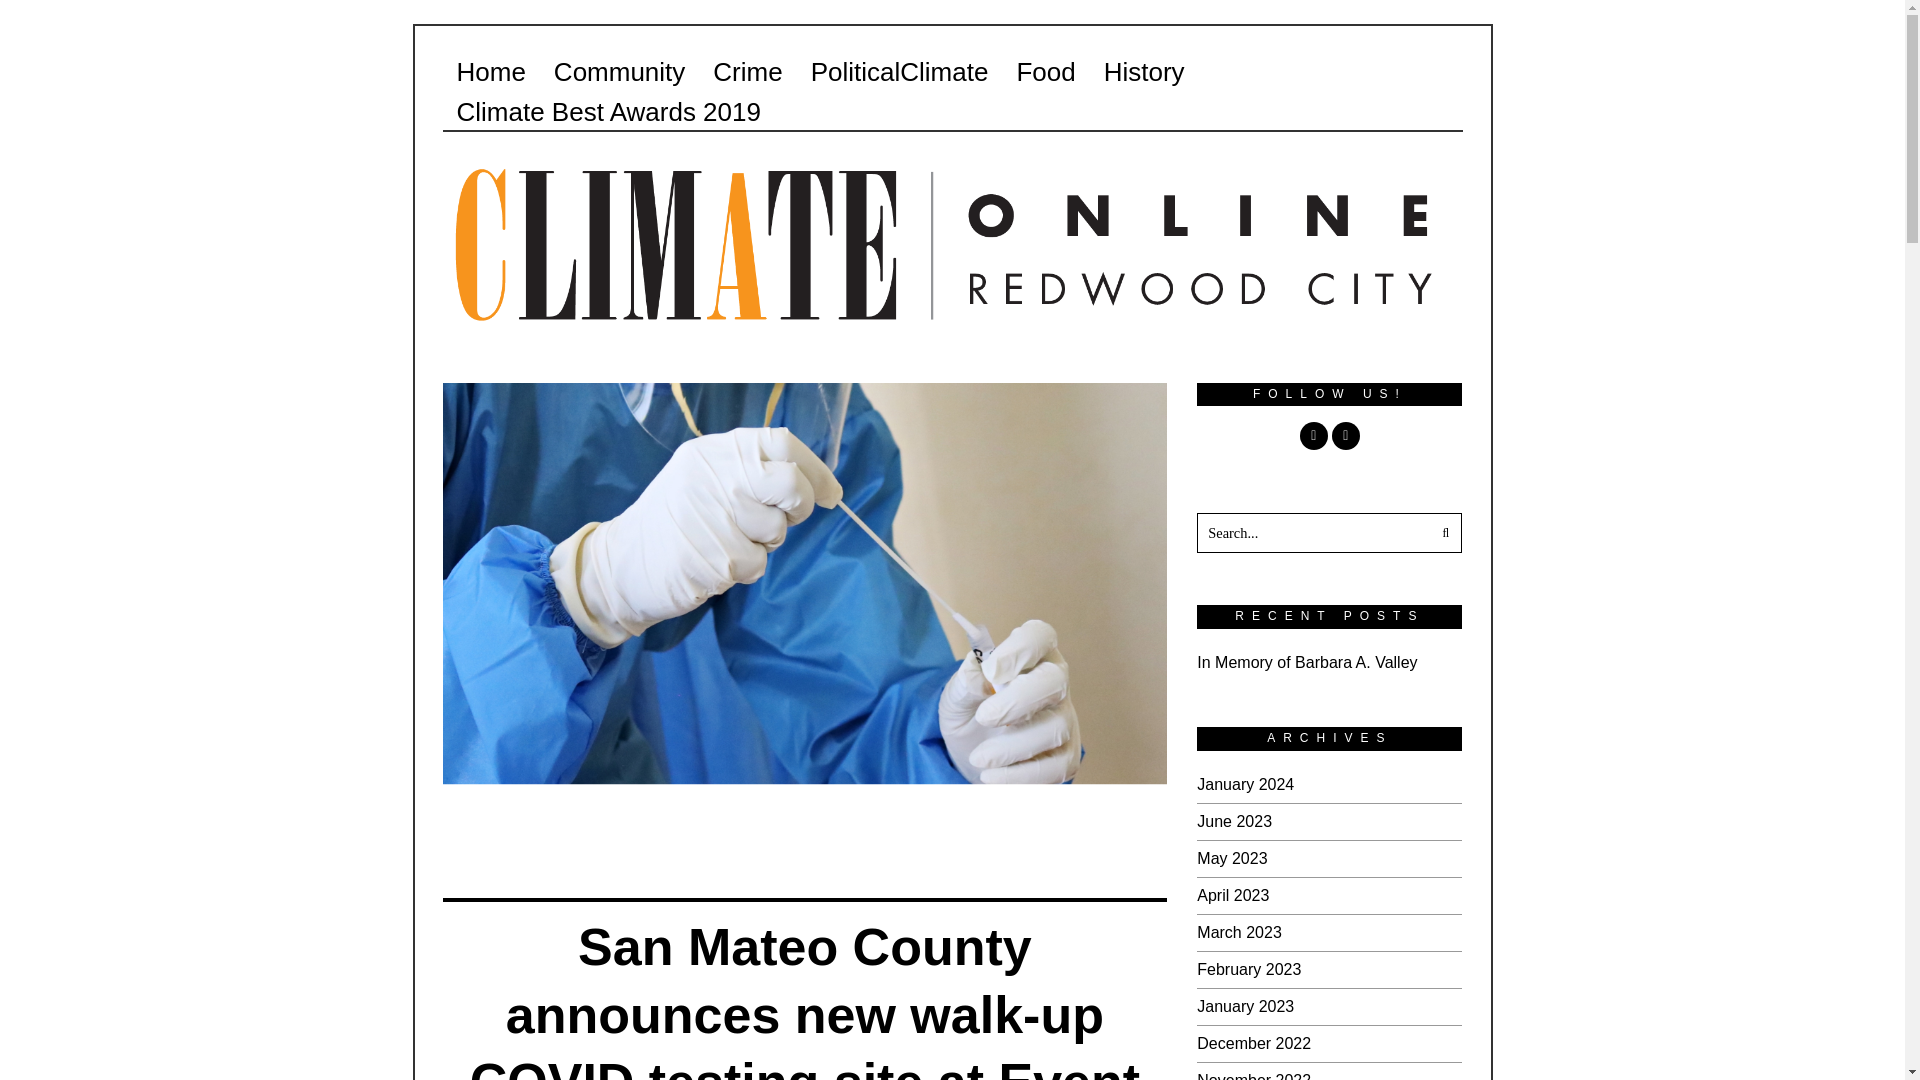 The image size is (1920, 1080). What do you see at coordinates (607, 111) in the screenshot?
I see `Climate Best Awards 2019` at bounding box center [607, 111].